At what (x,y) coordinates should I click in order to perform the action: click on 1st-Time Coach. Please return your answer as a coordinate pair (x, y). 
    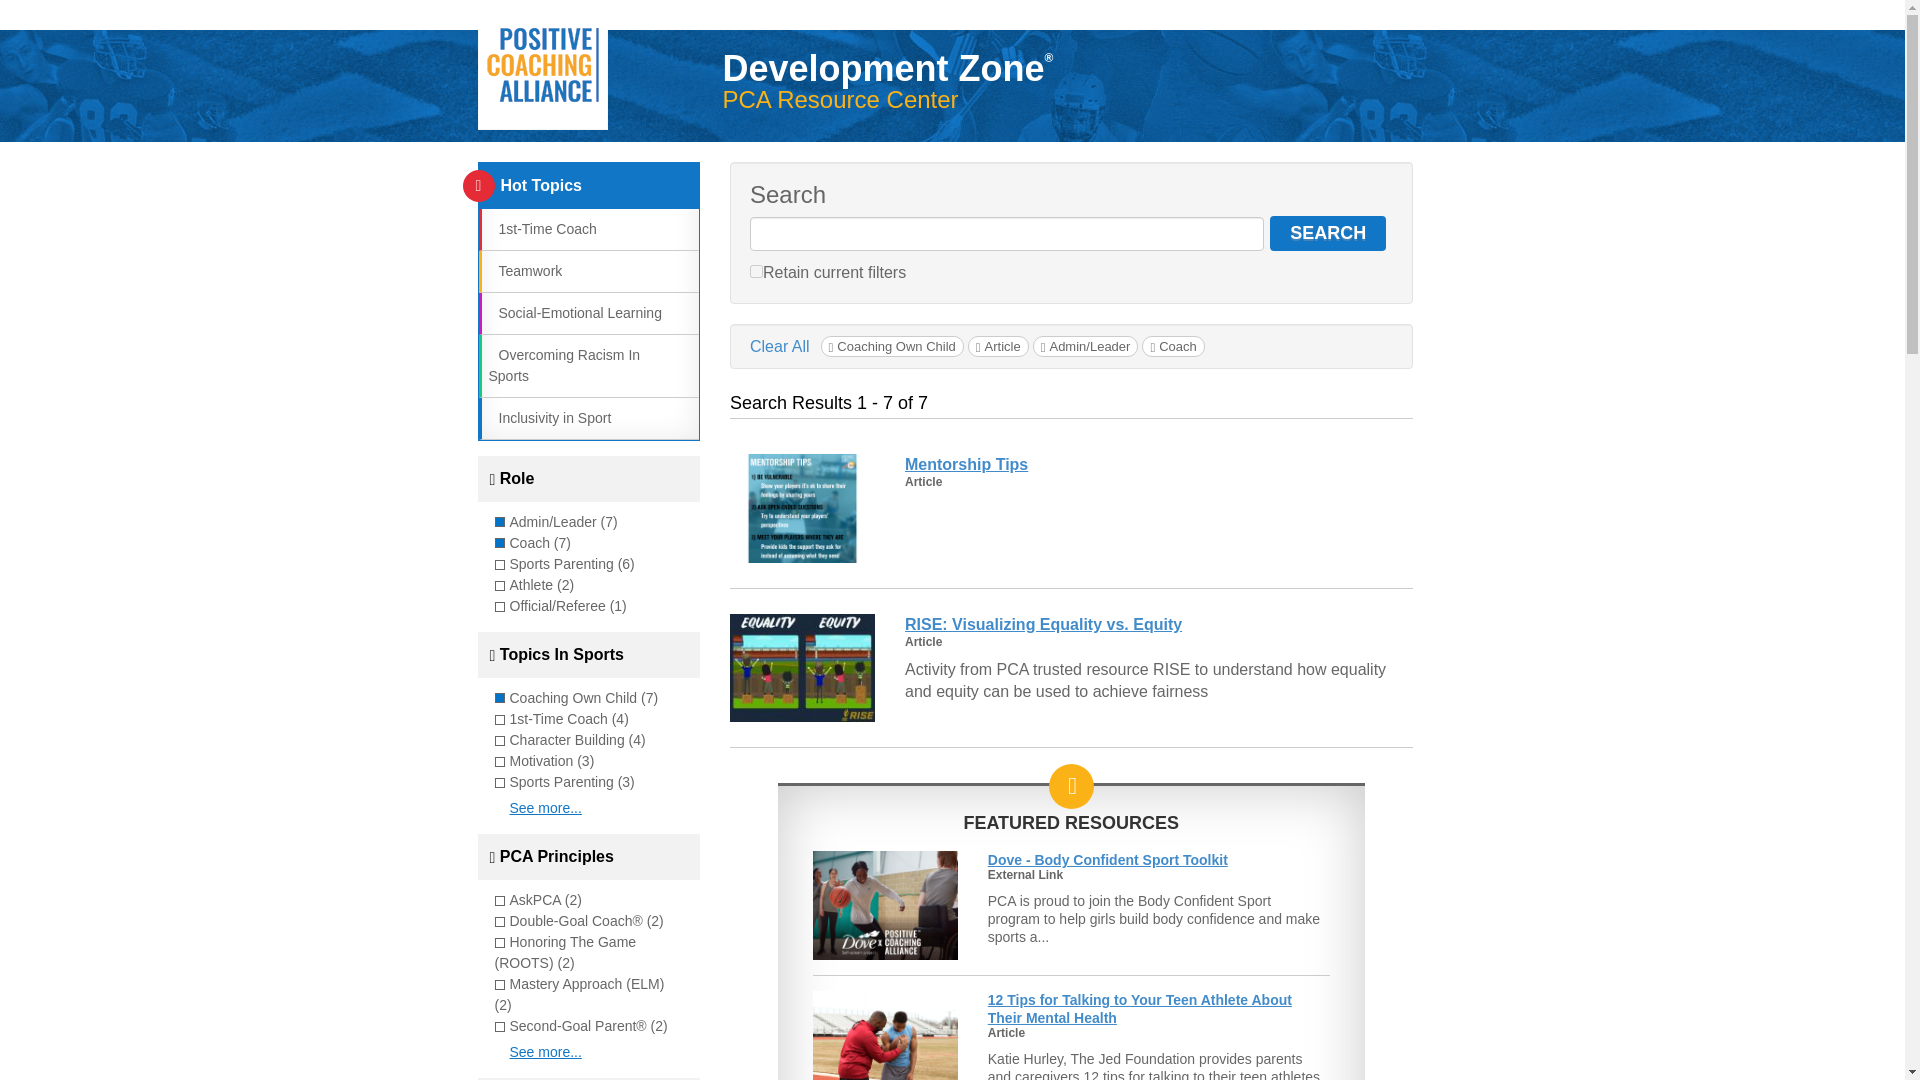
    Looking at the image, I should click on (541, 228).